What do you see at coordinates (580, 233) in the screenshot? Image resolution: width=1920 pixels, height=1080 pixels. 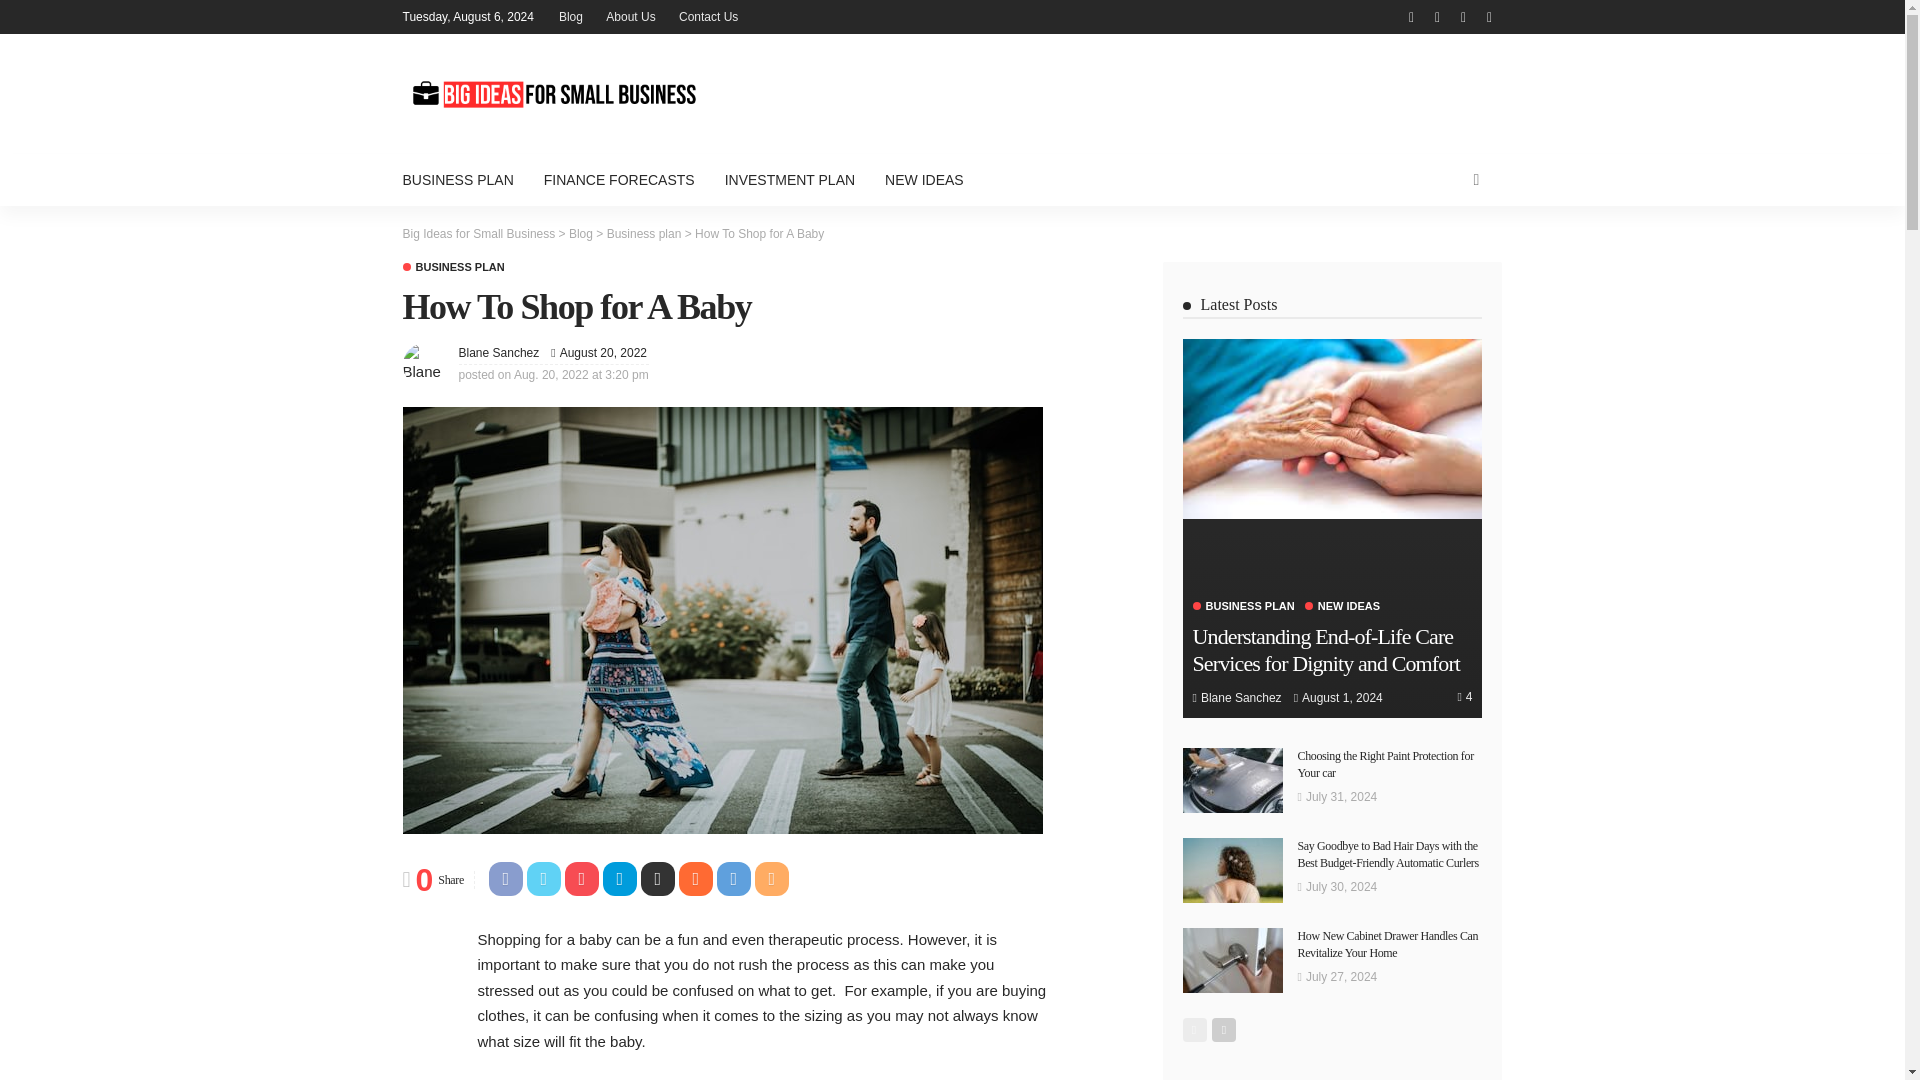 I see `Go to Blog.` at bounding box center [580, 233].